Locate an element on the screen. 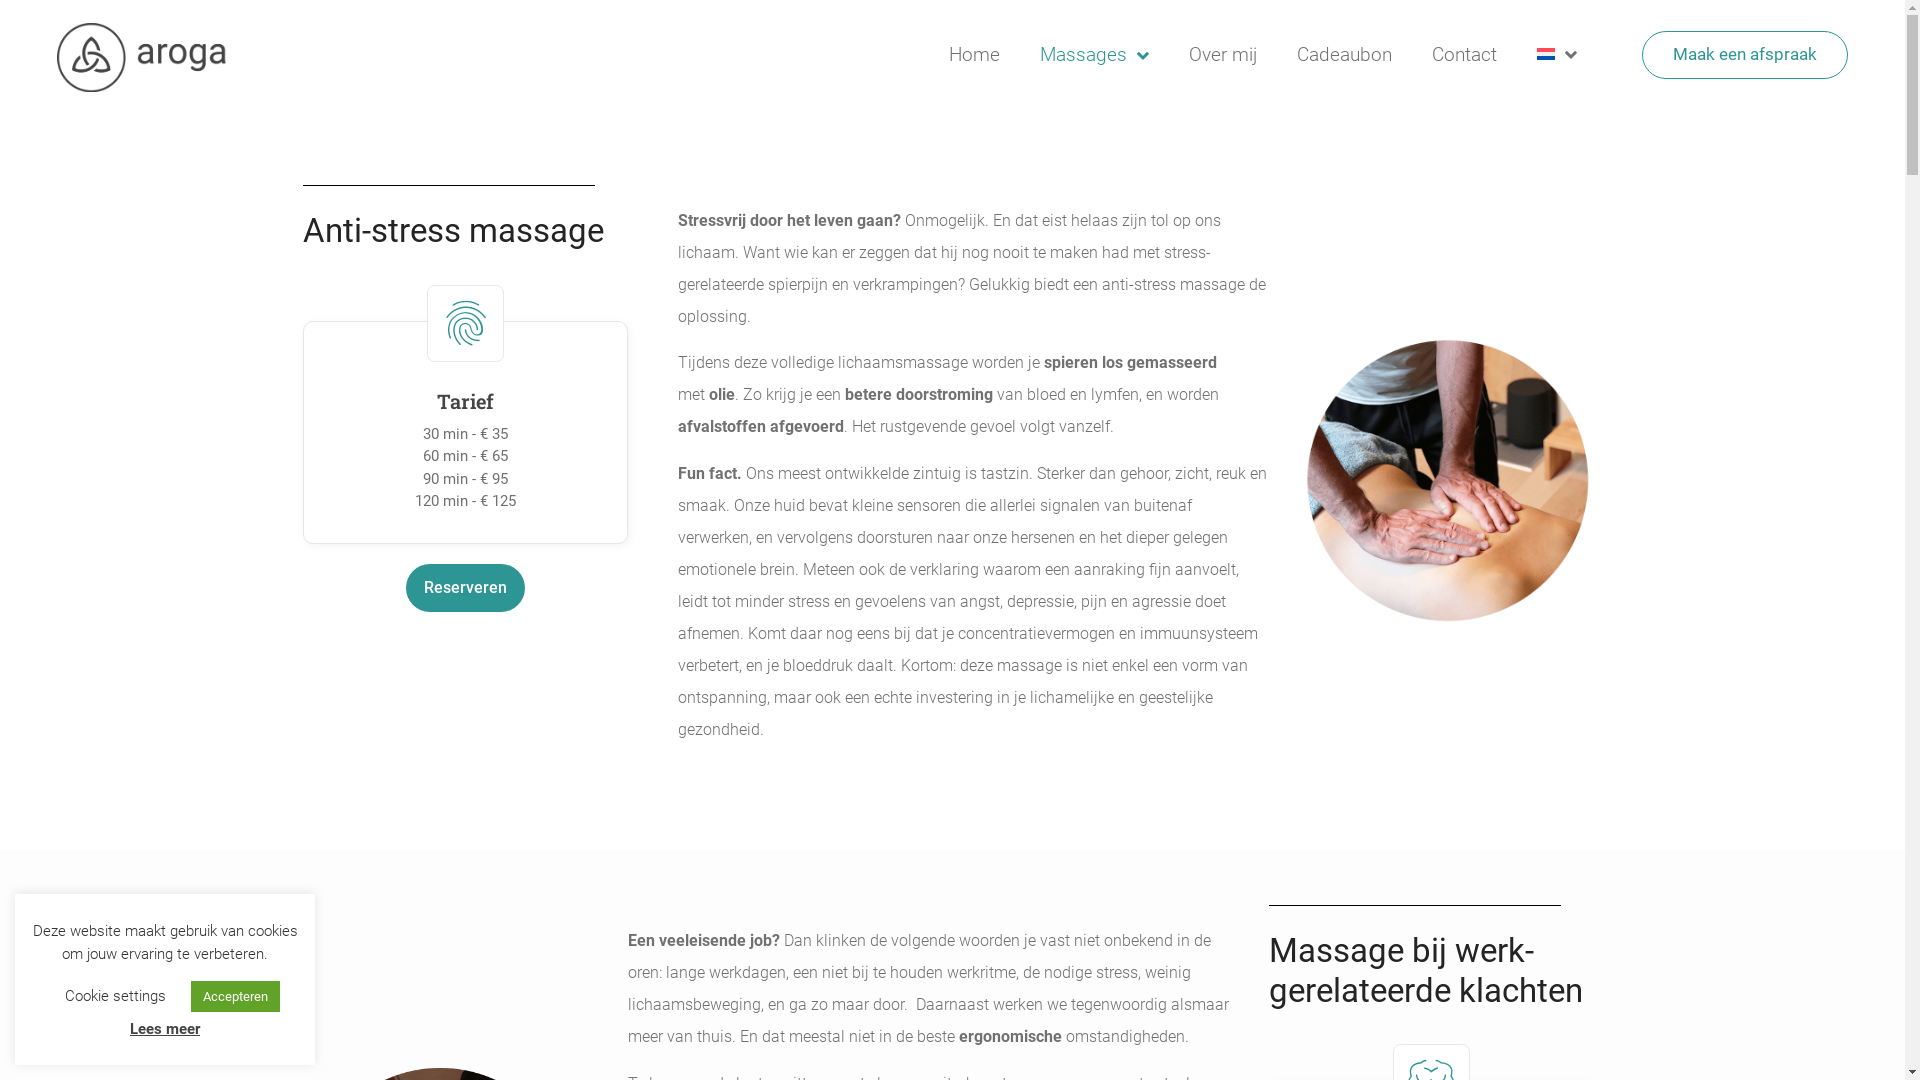 Image resolution: width=1920 pixels, height=1080 pixels. Reserveren is located at coordinates (466, 588).